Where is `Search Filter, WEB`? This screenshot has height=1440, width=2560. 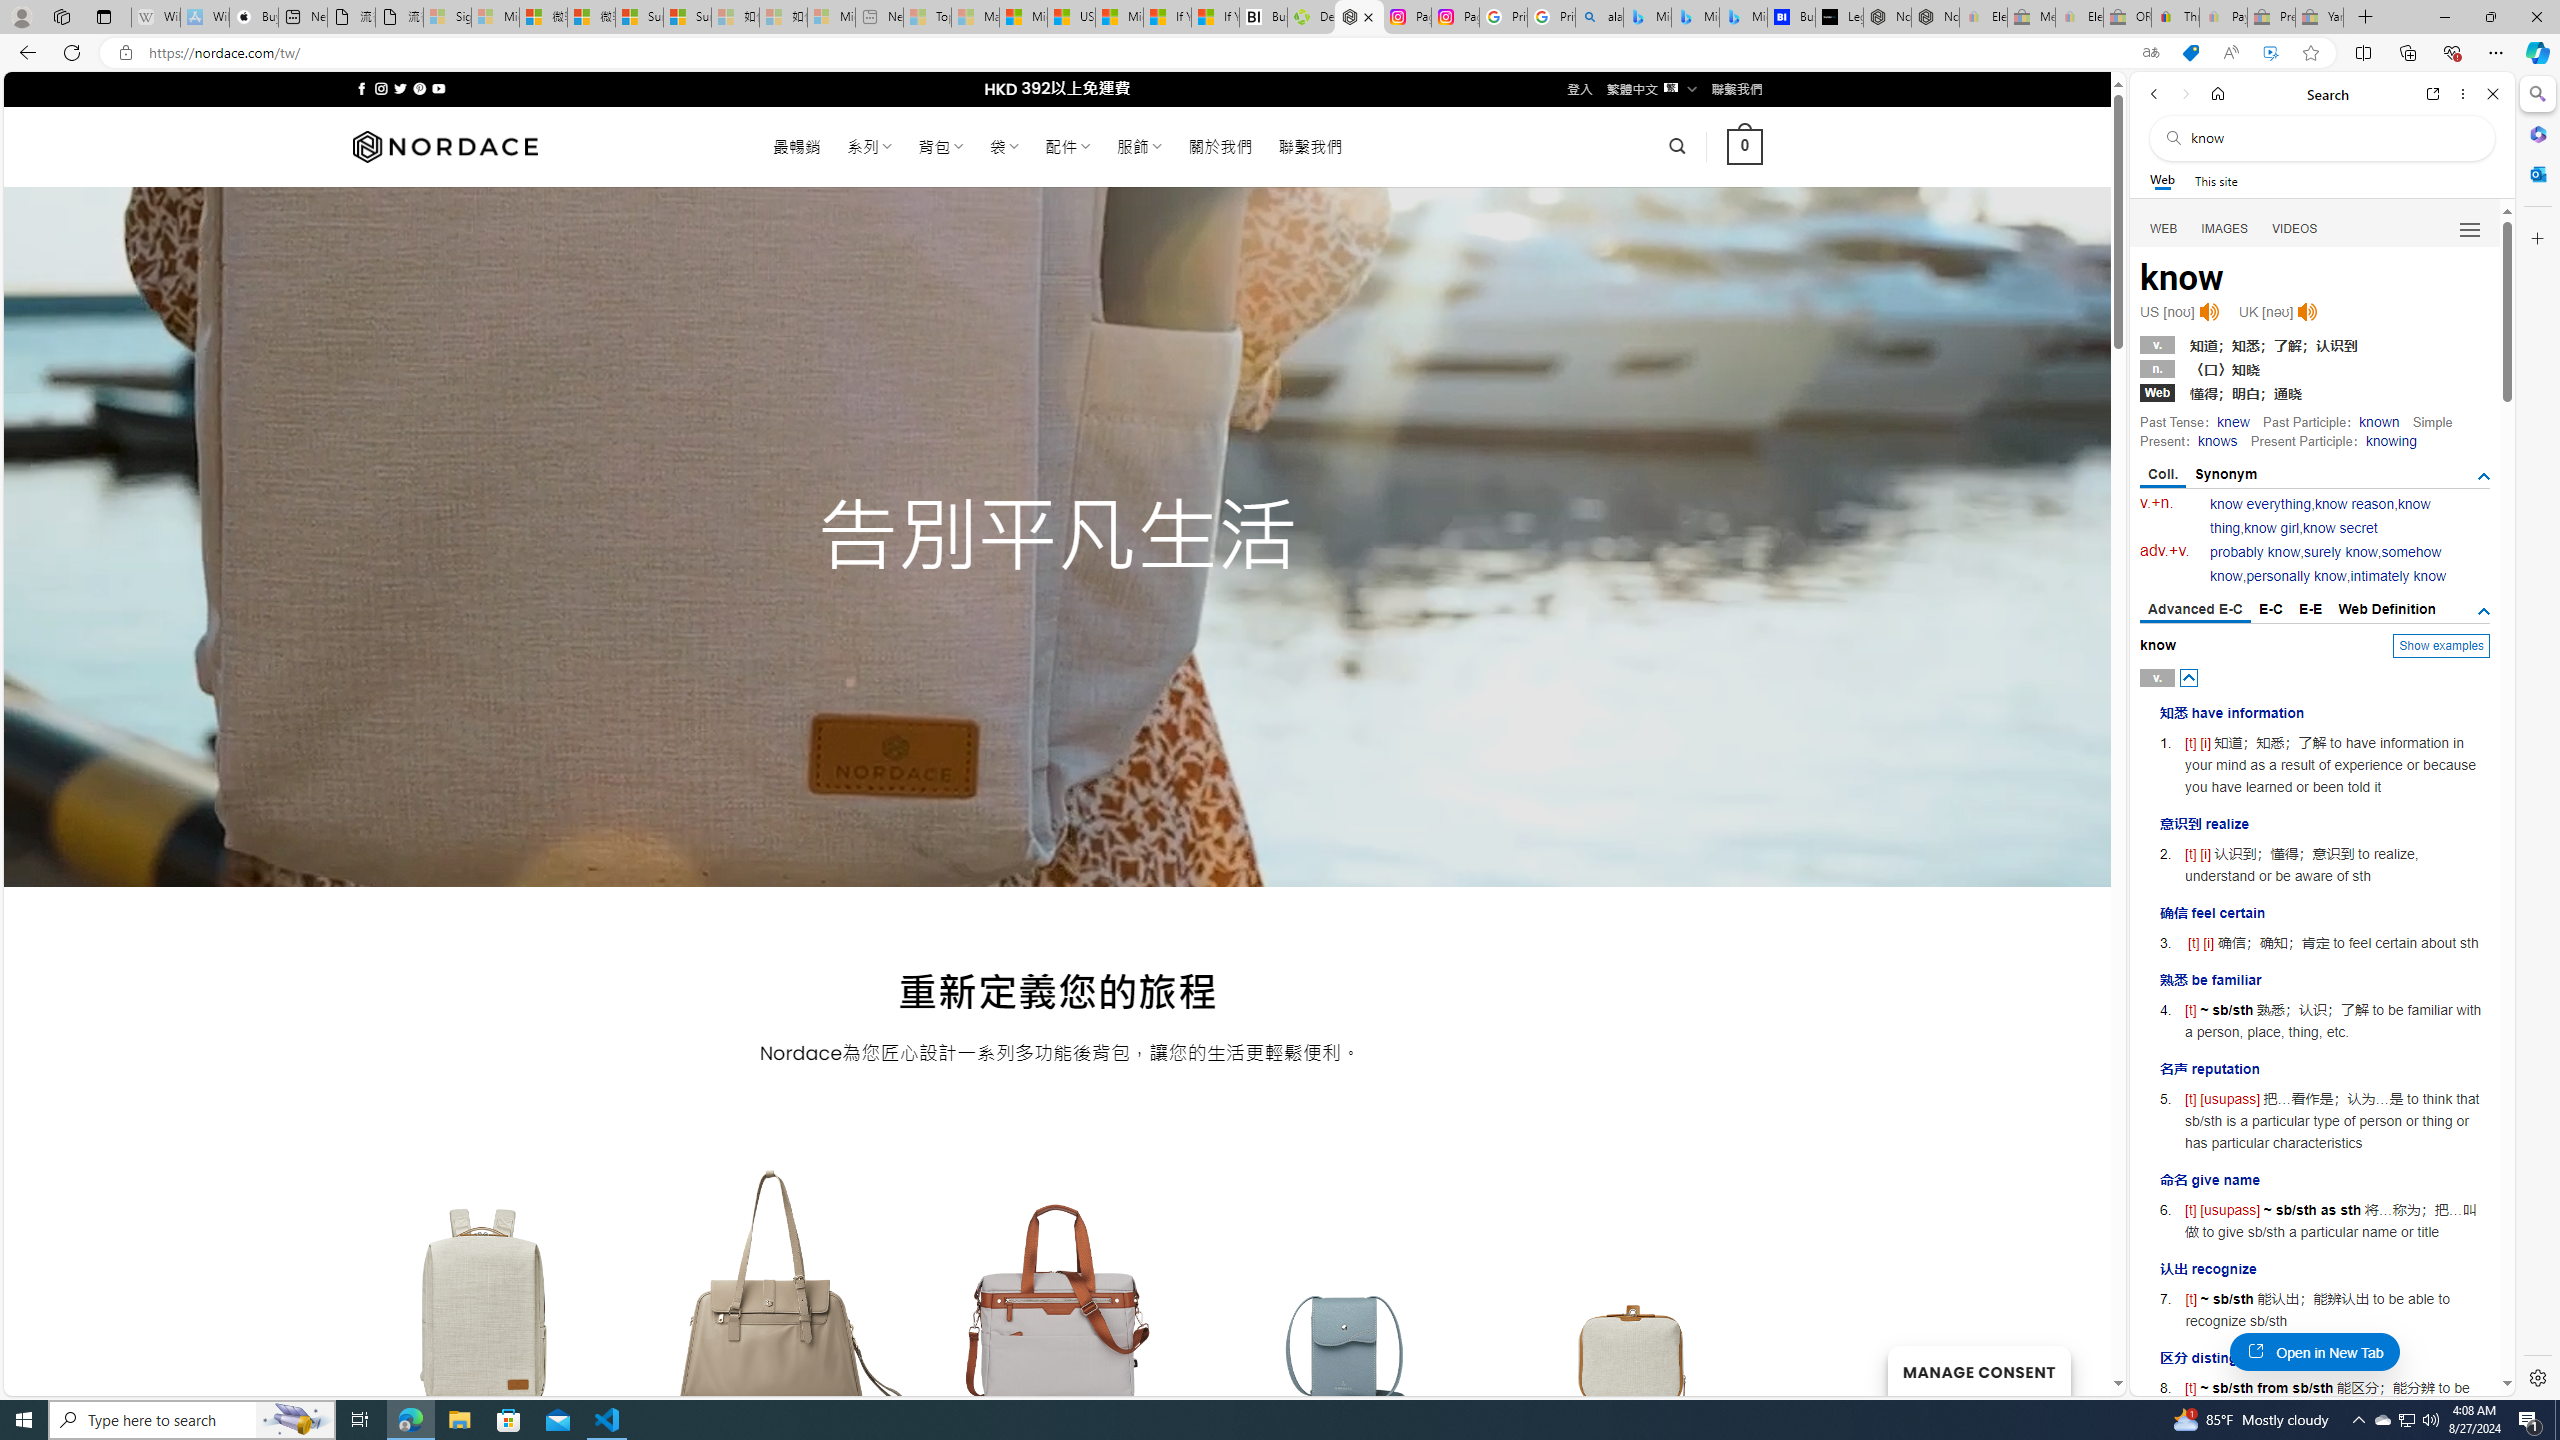
Search Filter, WEB is located at coordinates (2164, 228).